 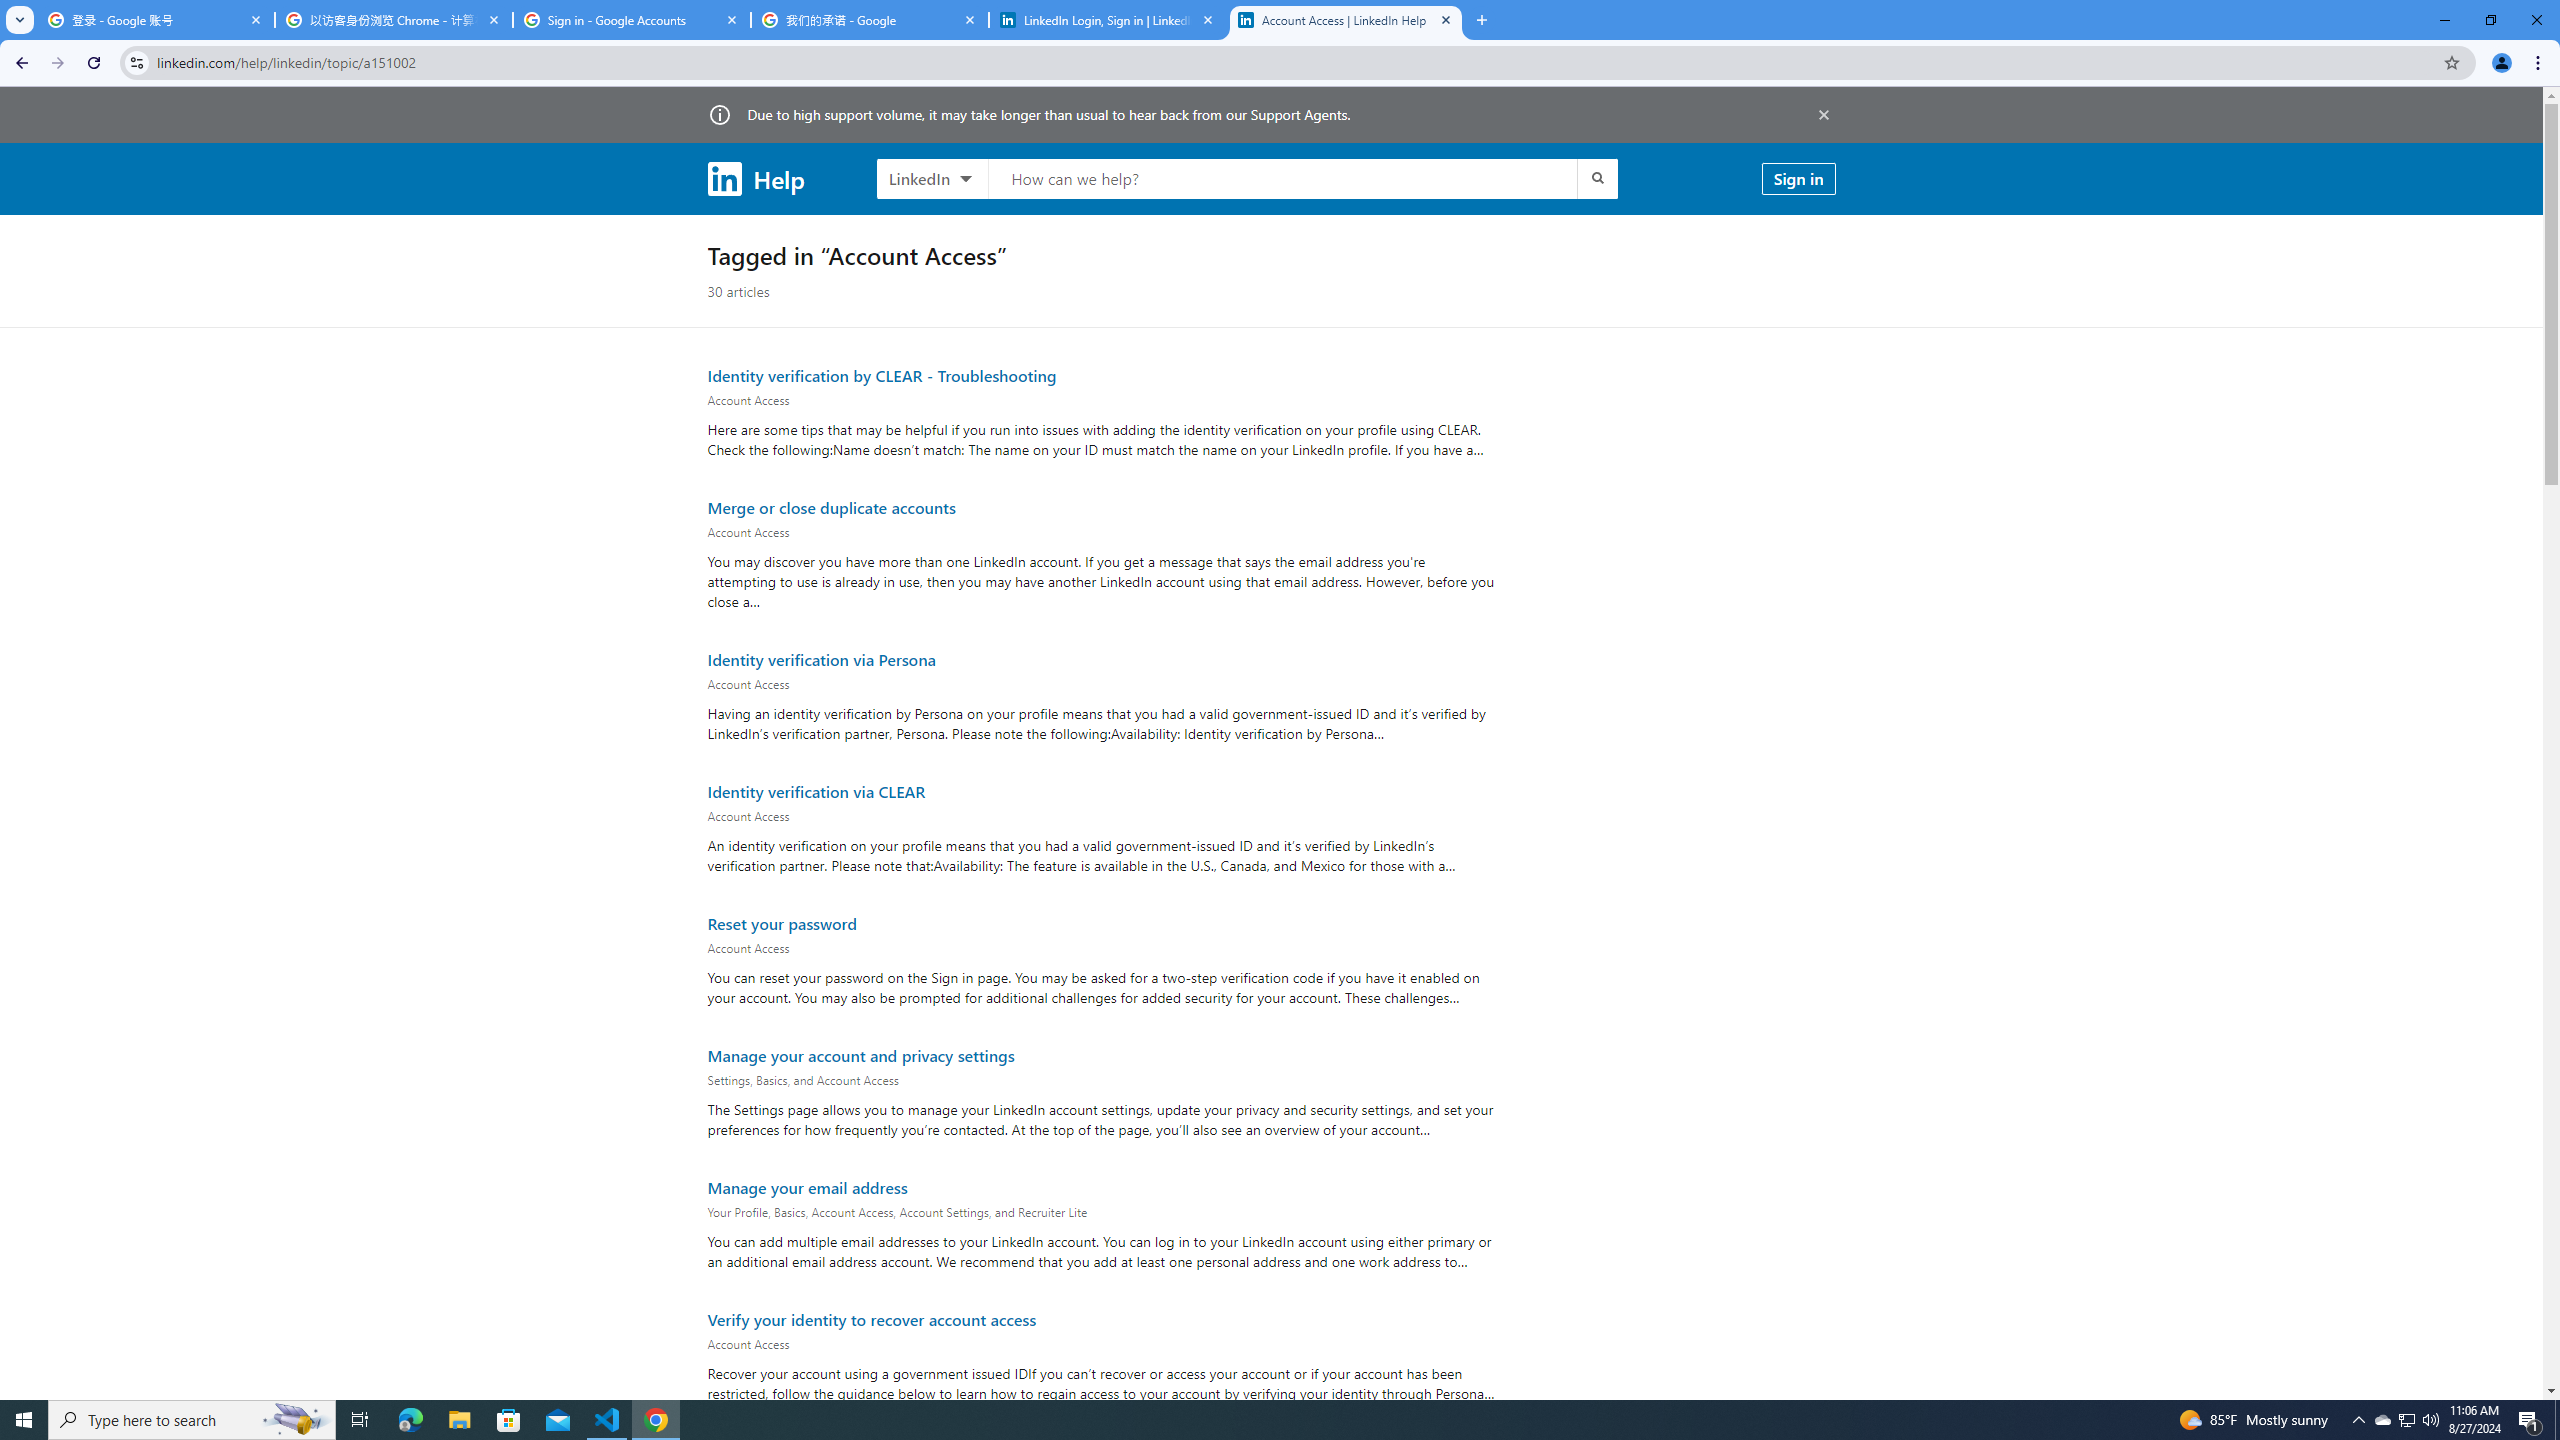 What do you see at coordinates (1596, 178) in the screenshot?
I see `Submit search` at bounding box center [1596, 178].